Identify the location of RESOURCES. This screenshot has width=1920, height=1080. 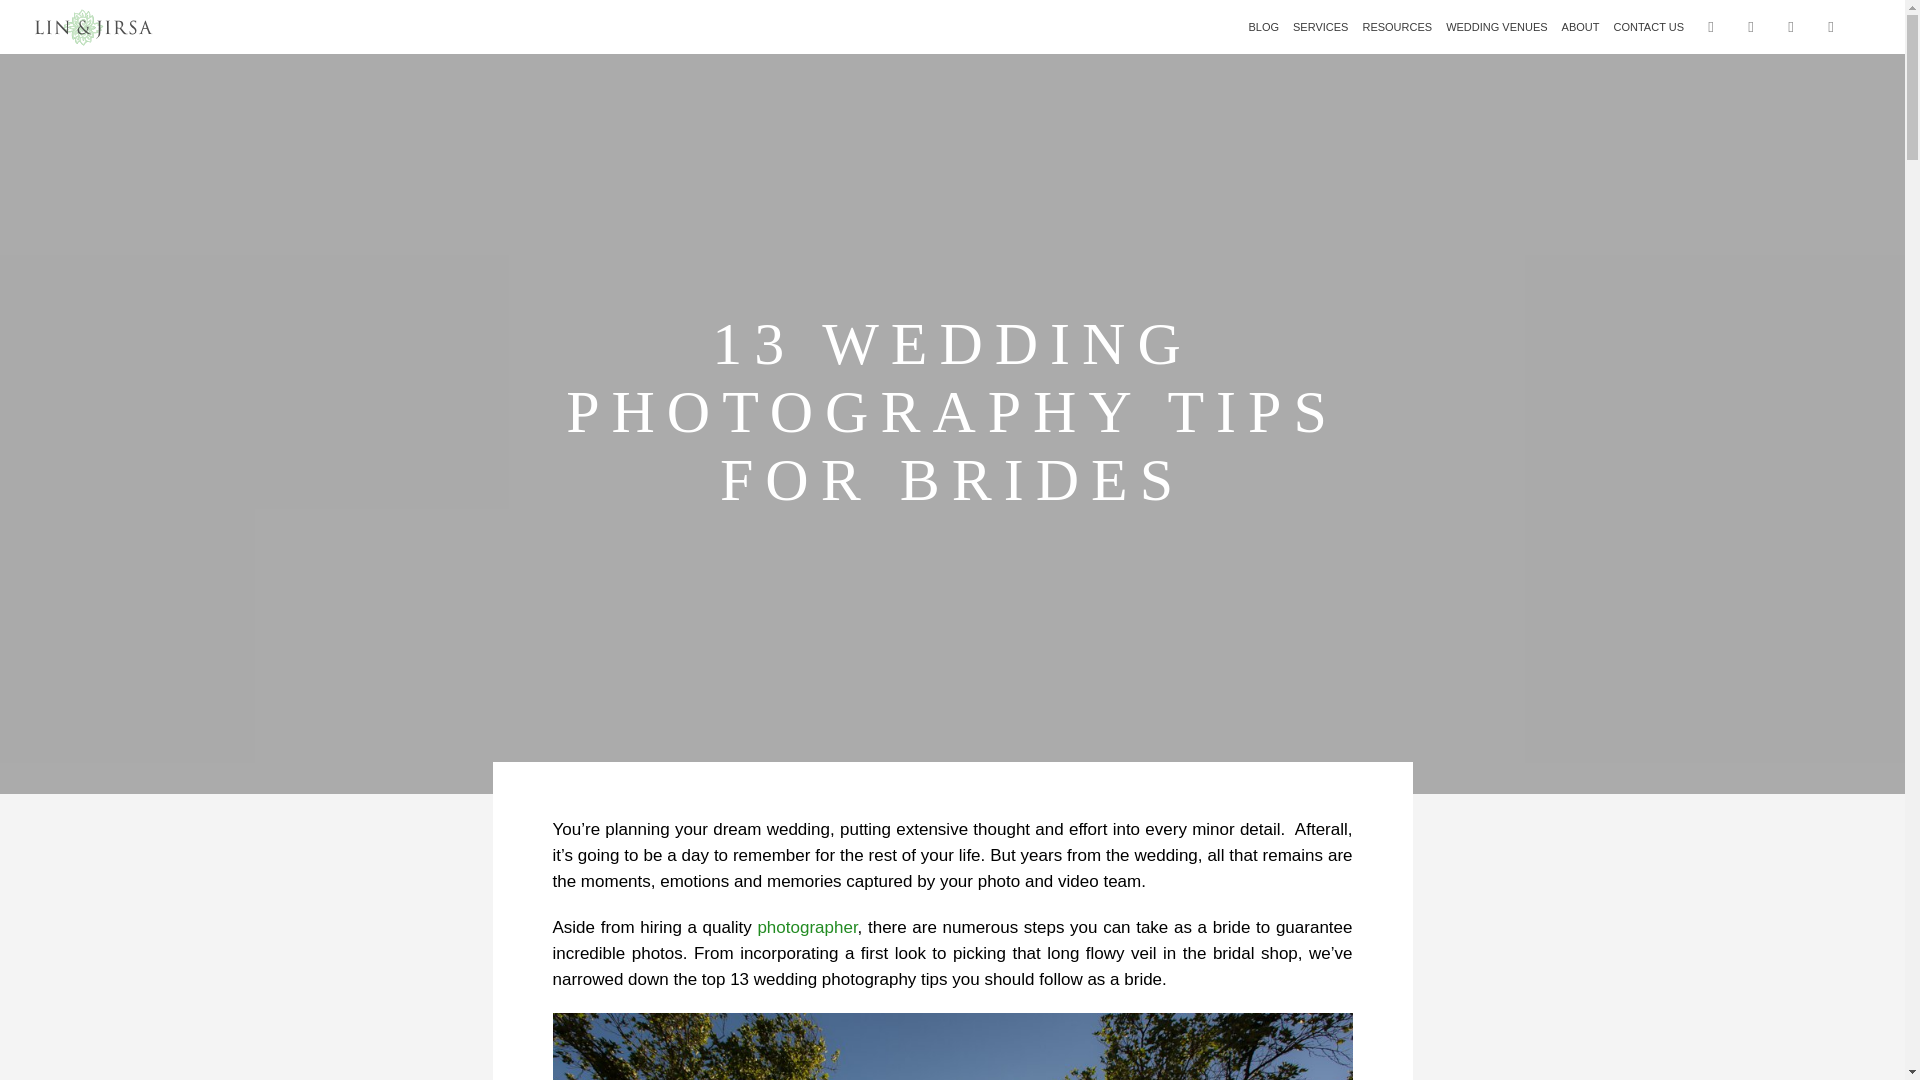
(1396, 27).